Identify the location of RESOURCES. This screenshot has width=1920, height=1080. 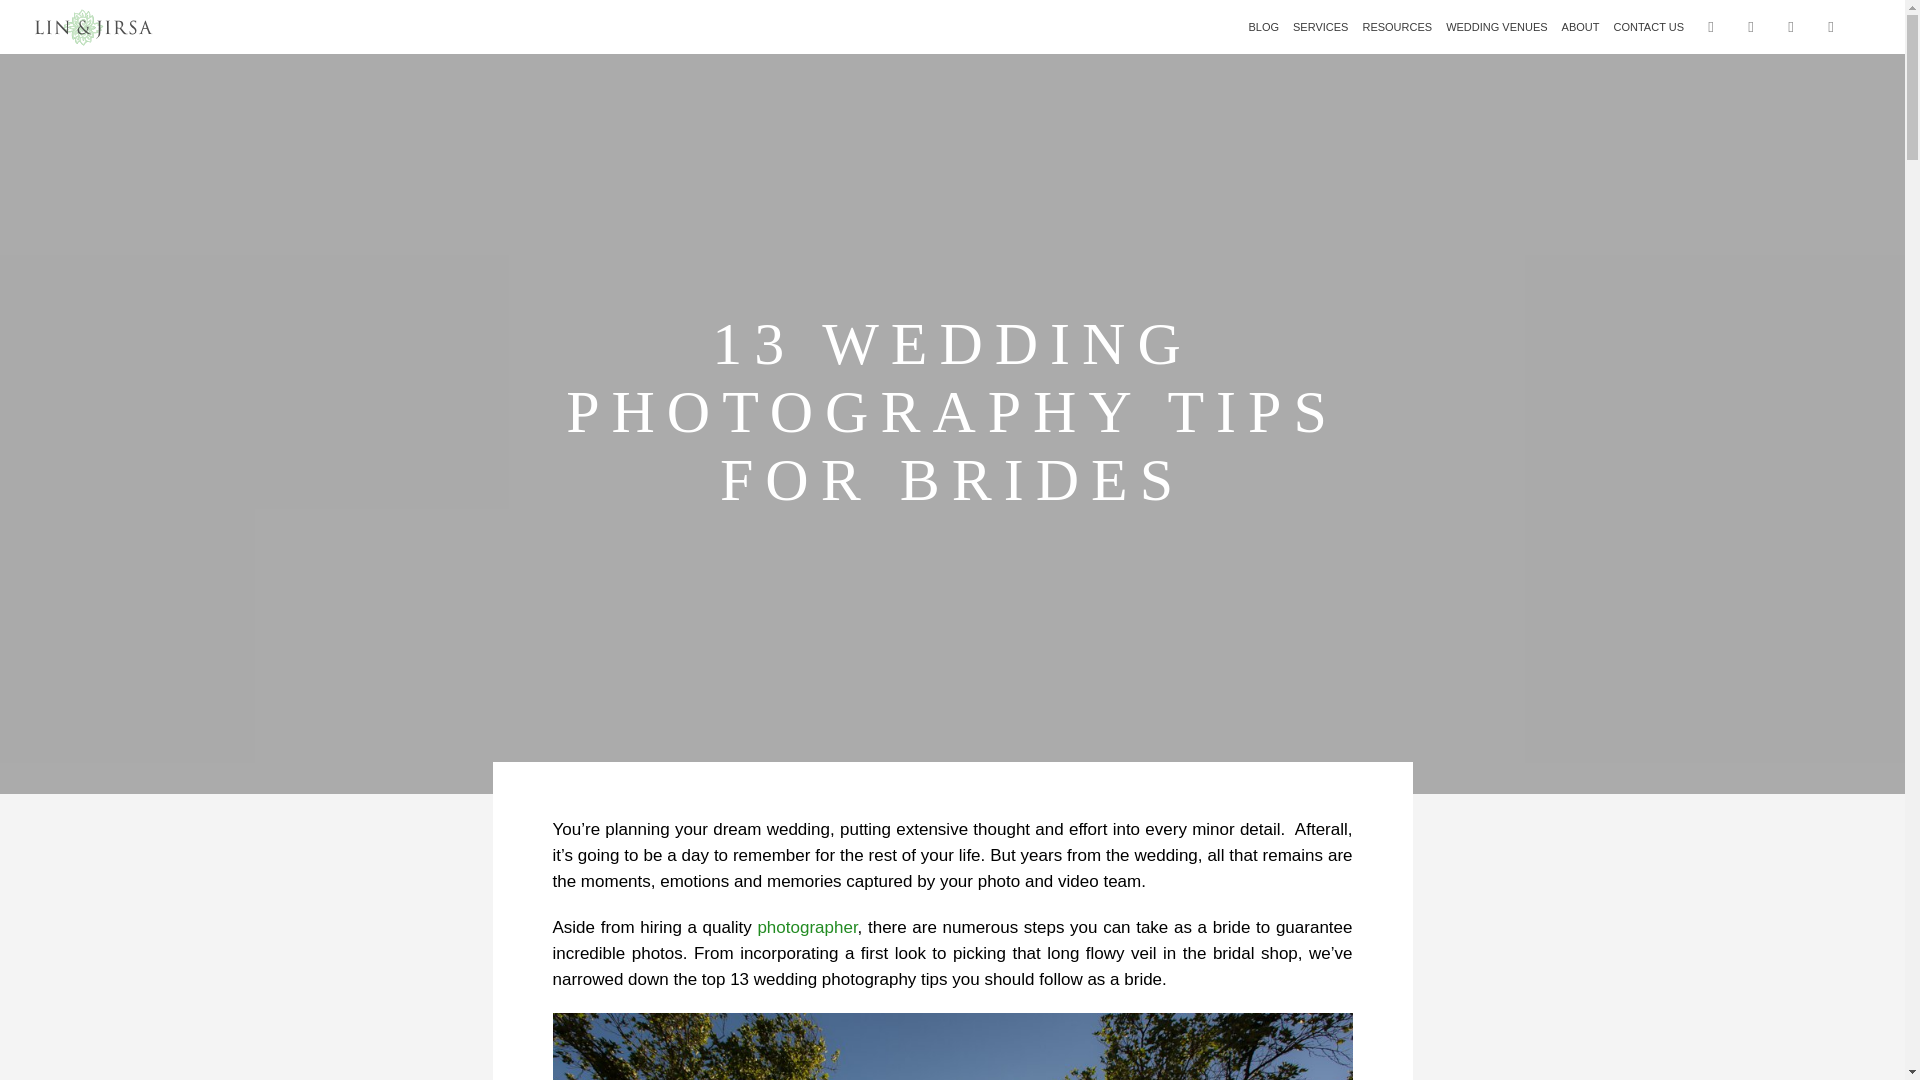
(1396, 27).